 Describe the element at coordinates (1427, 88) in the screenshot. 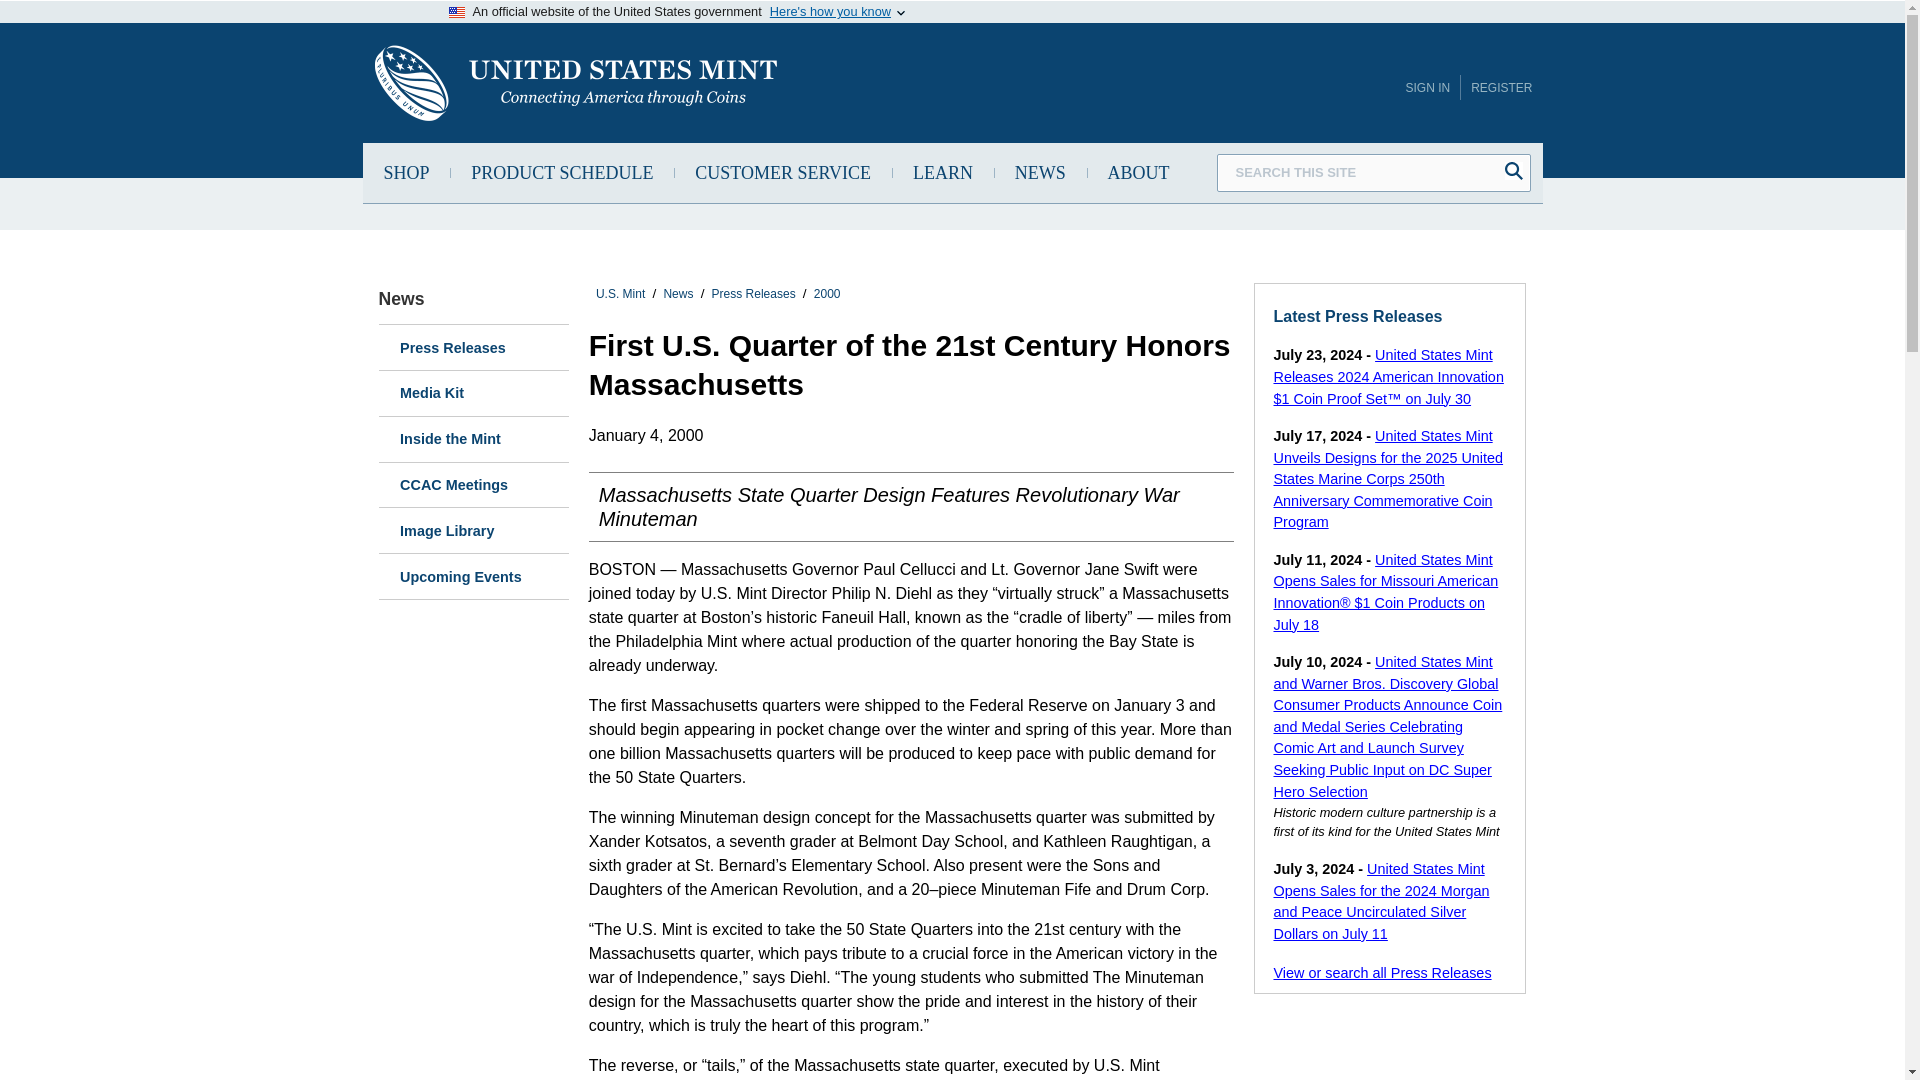

I see `SIGN IN` at that location.